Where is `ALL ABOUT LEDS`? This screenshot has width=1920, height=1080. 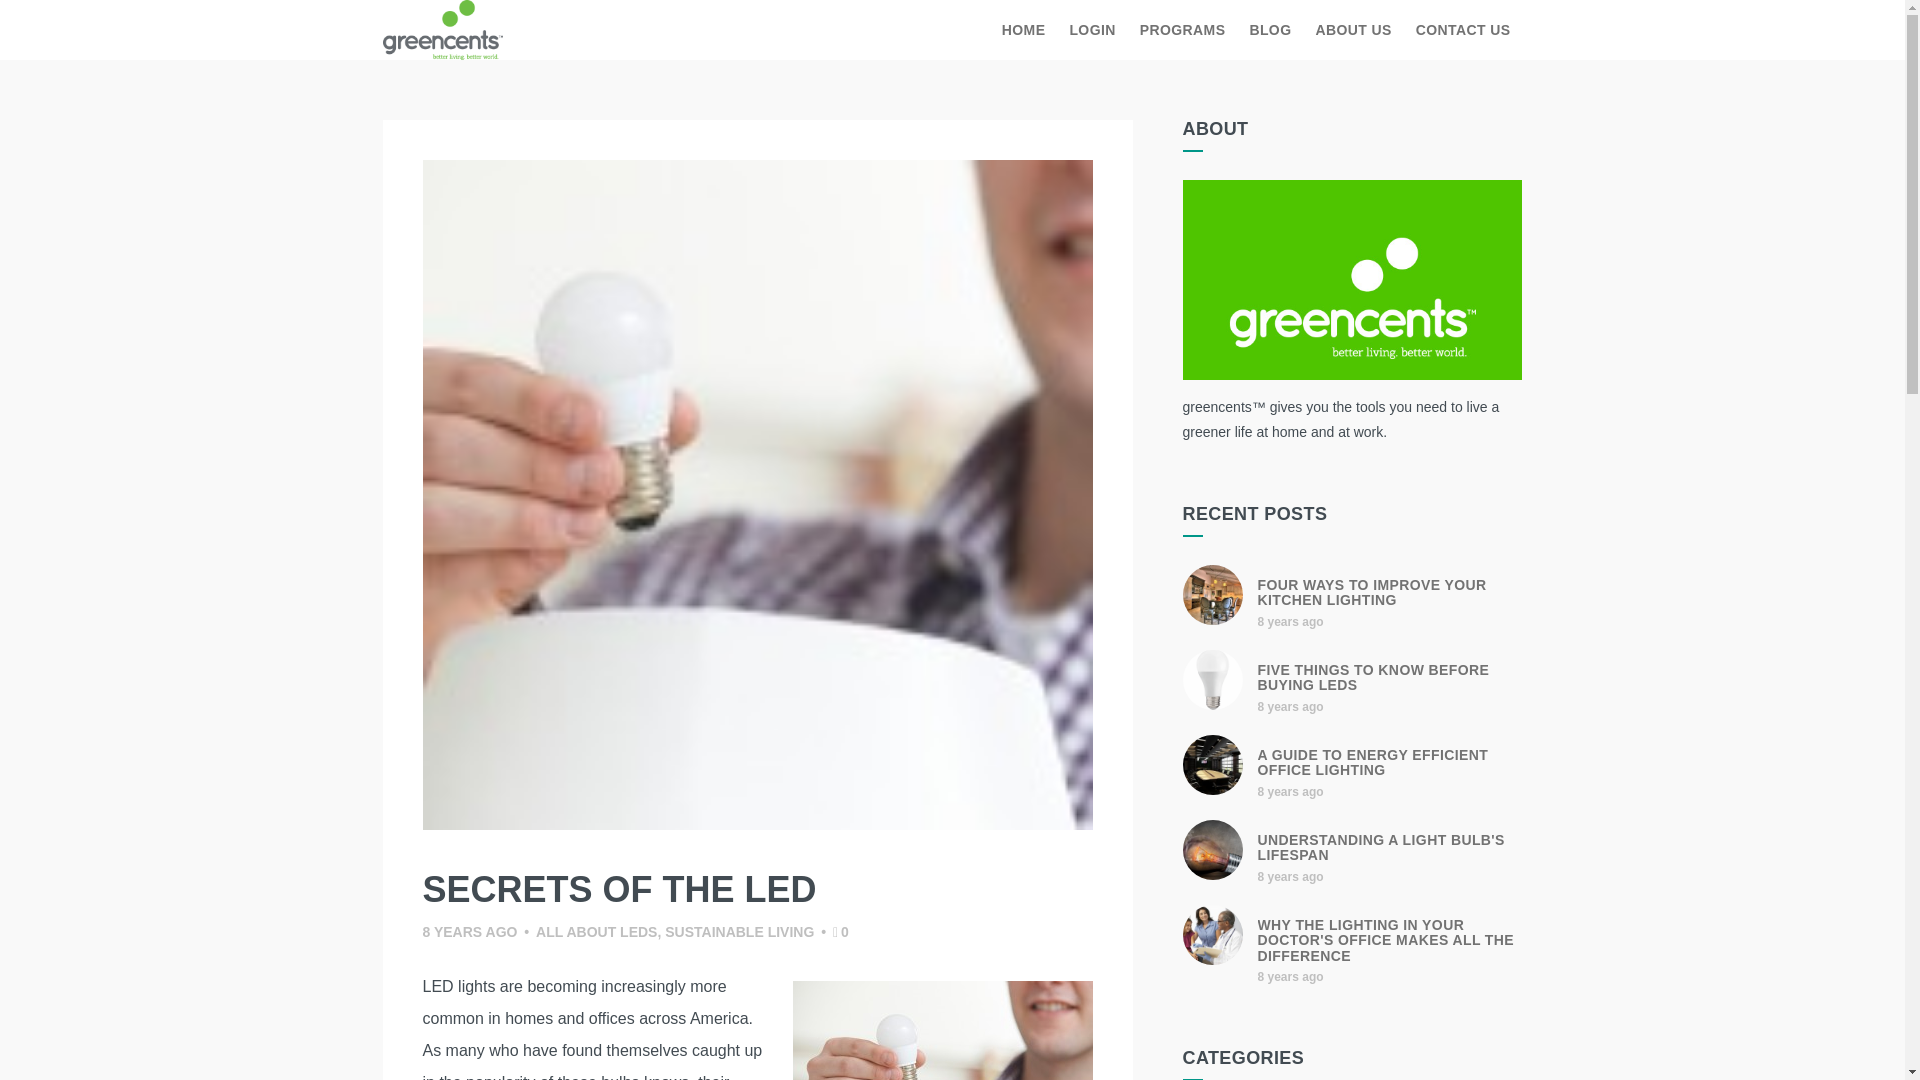 ALL ABOUT LEDS is located at coordinates (596, 932).